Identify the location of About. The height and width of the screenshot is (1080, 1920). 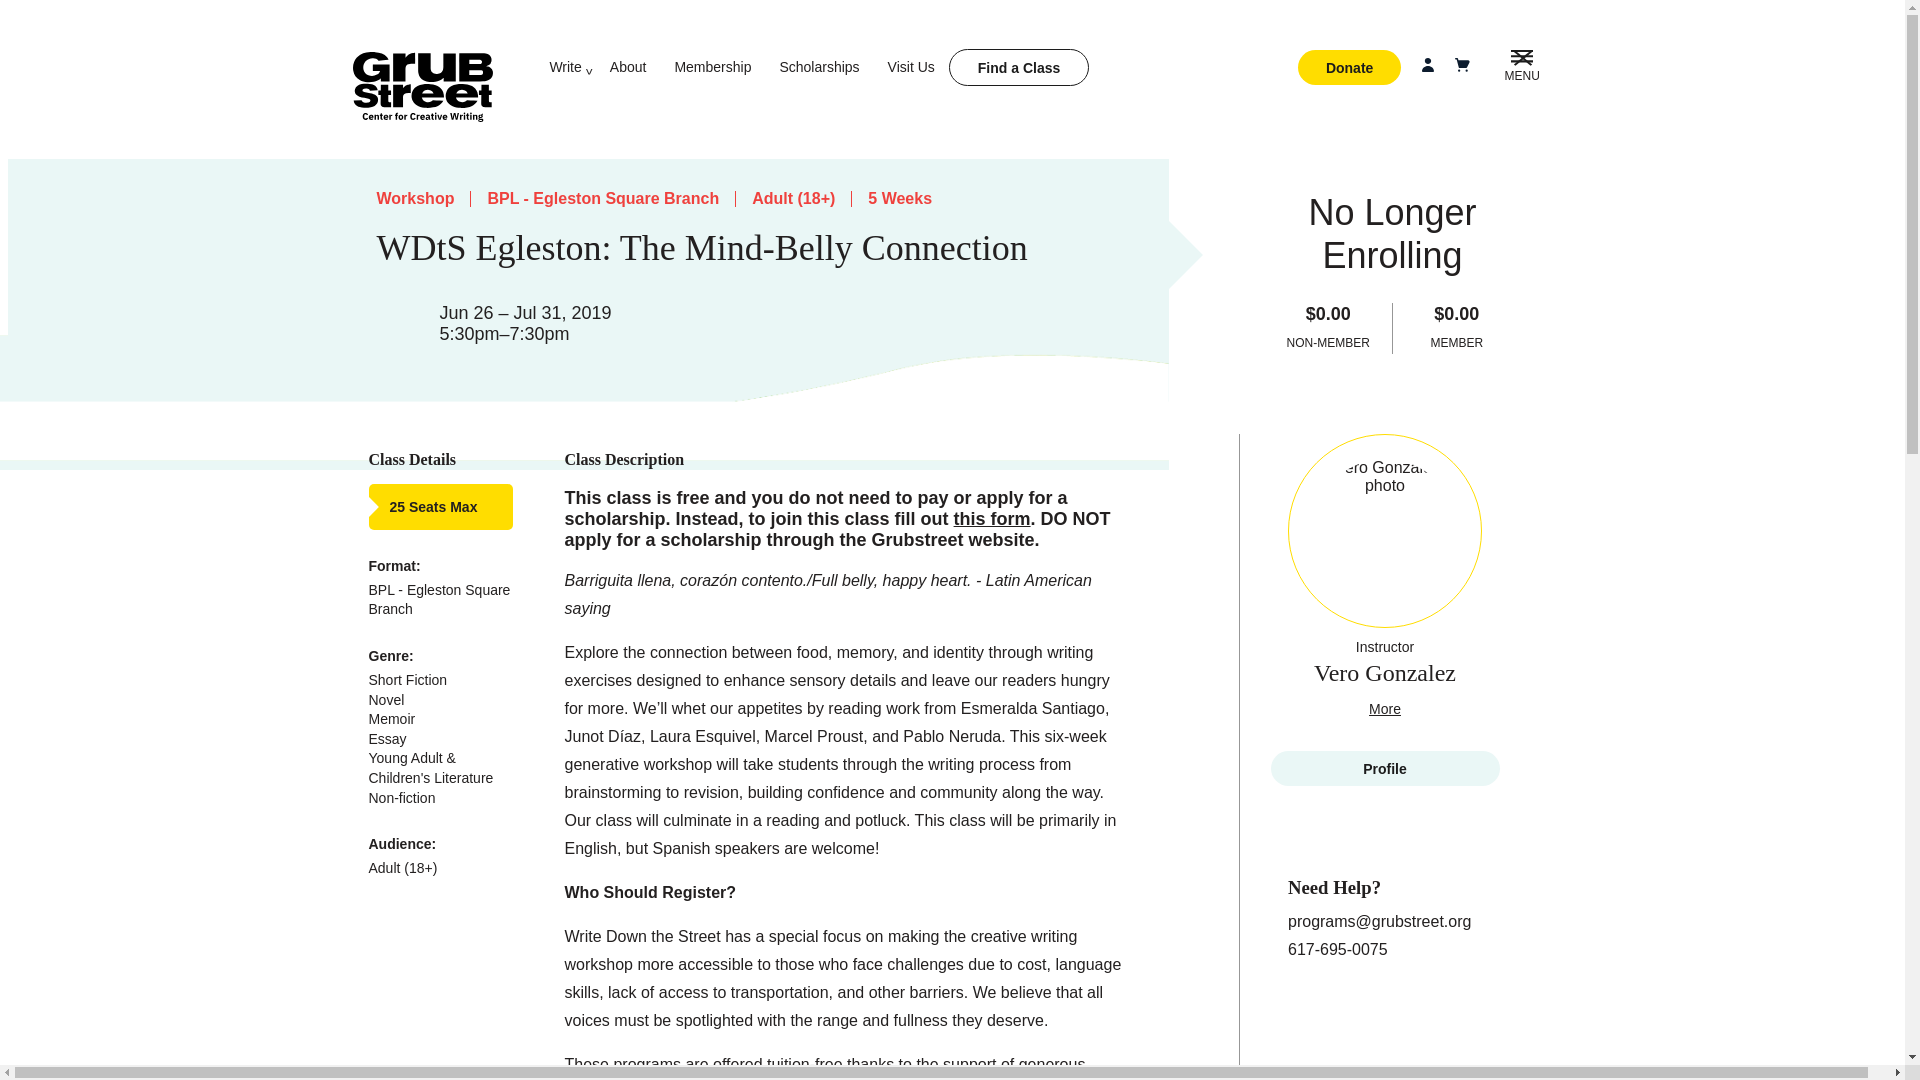
(628, 66).